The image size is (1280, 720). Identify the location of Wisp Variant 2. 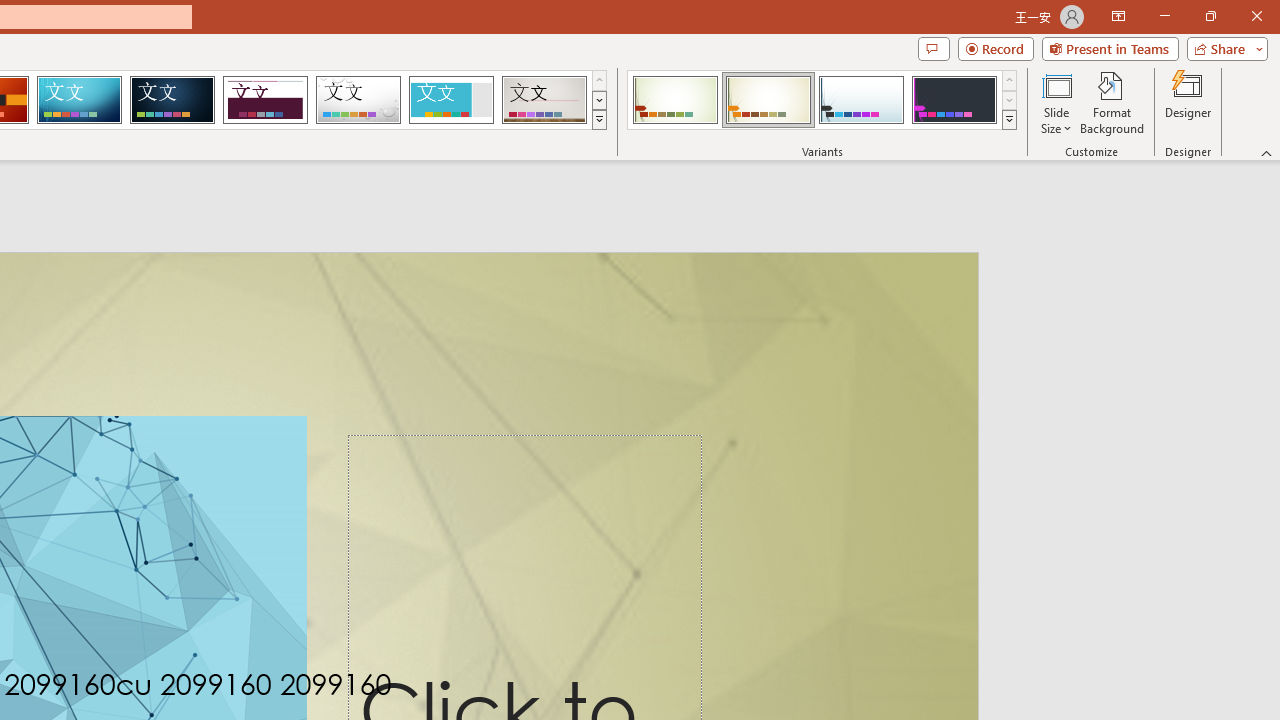
(768, 100).